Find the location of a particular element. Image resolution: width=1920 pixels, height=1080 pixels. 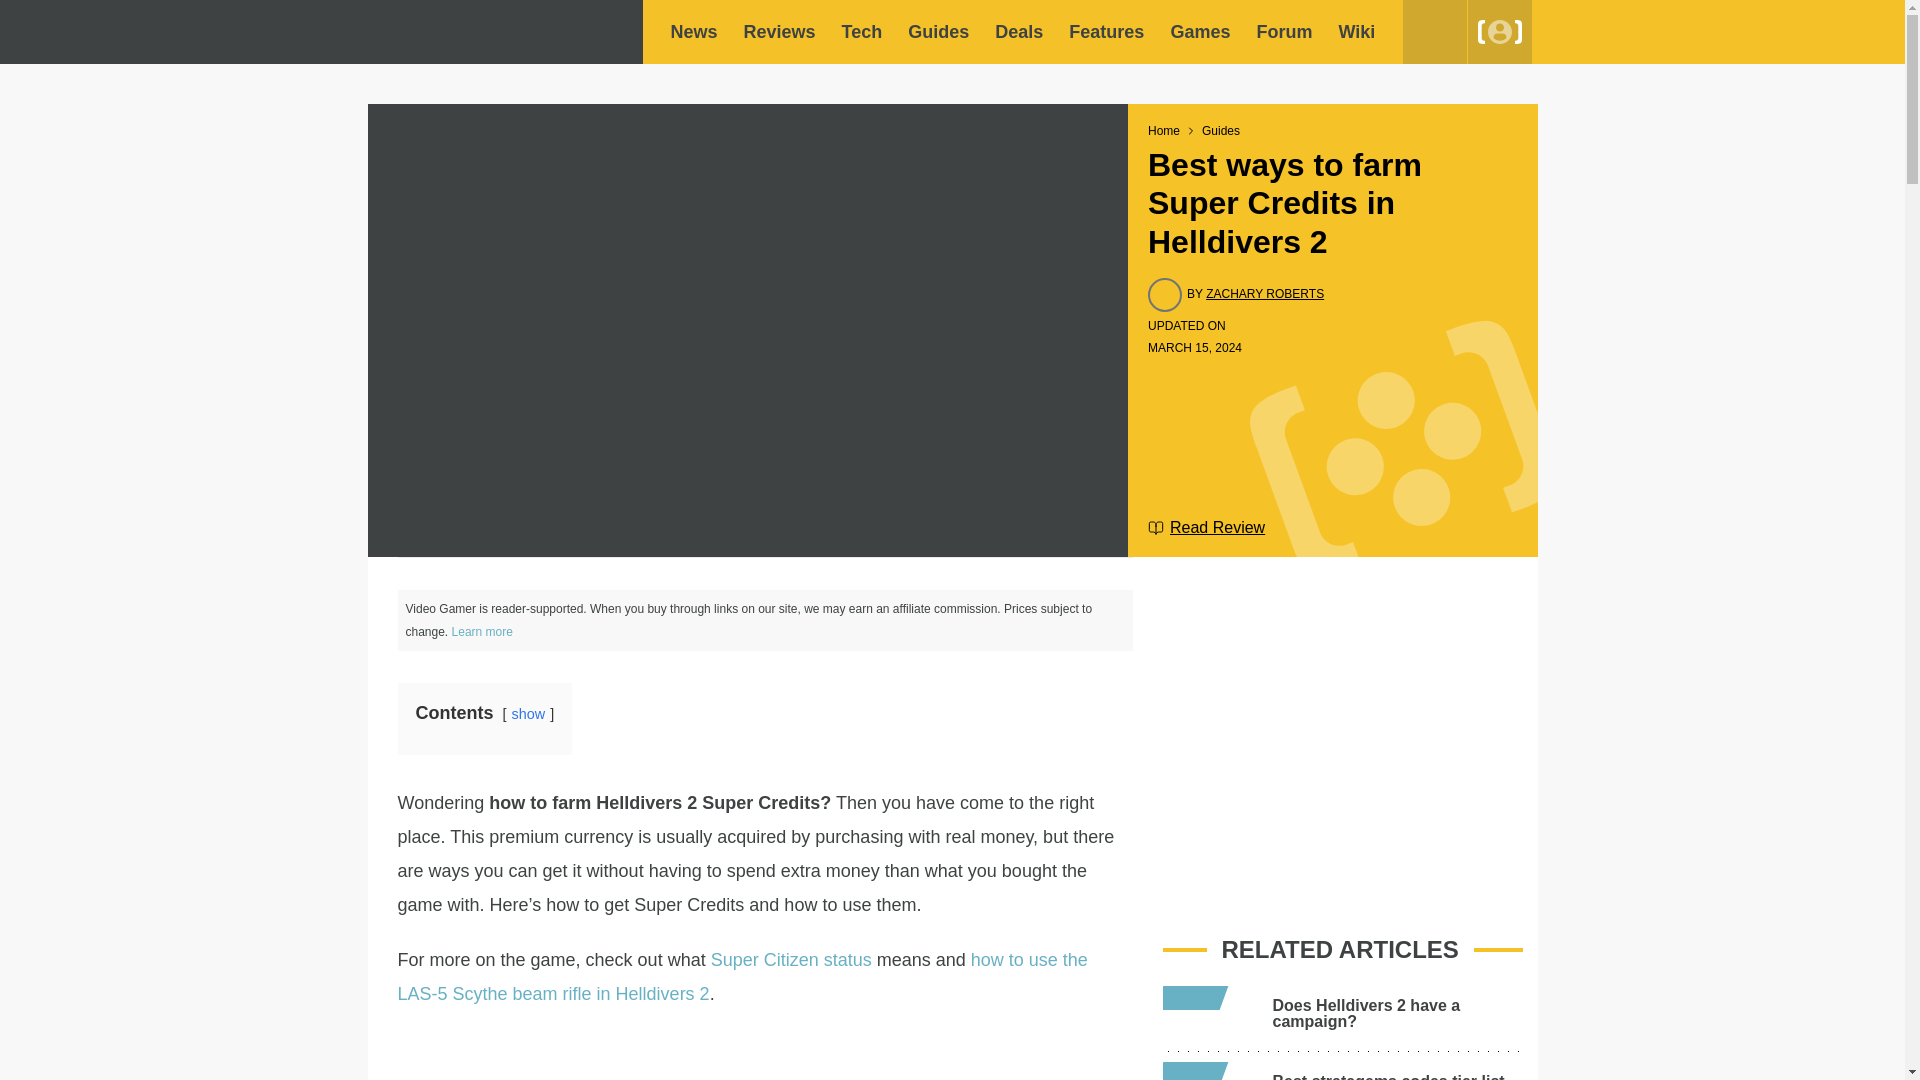

how to use the LAS-5 Scythe beam rifle in Helldivers 2 is located at coordinates (742, 977).